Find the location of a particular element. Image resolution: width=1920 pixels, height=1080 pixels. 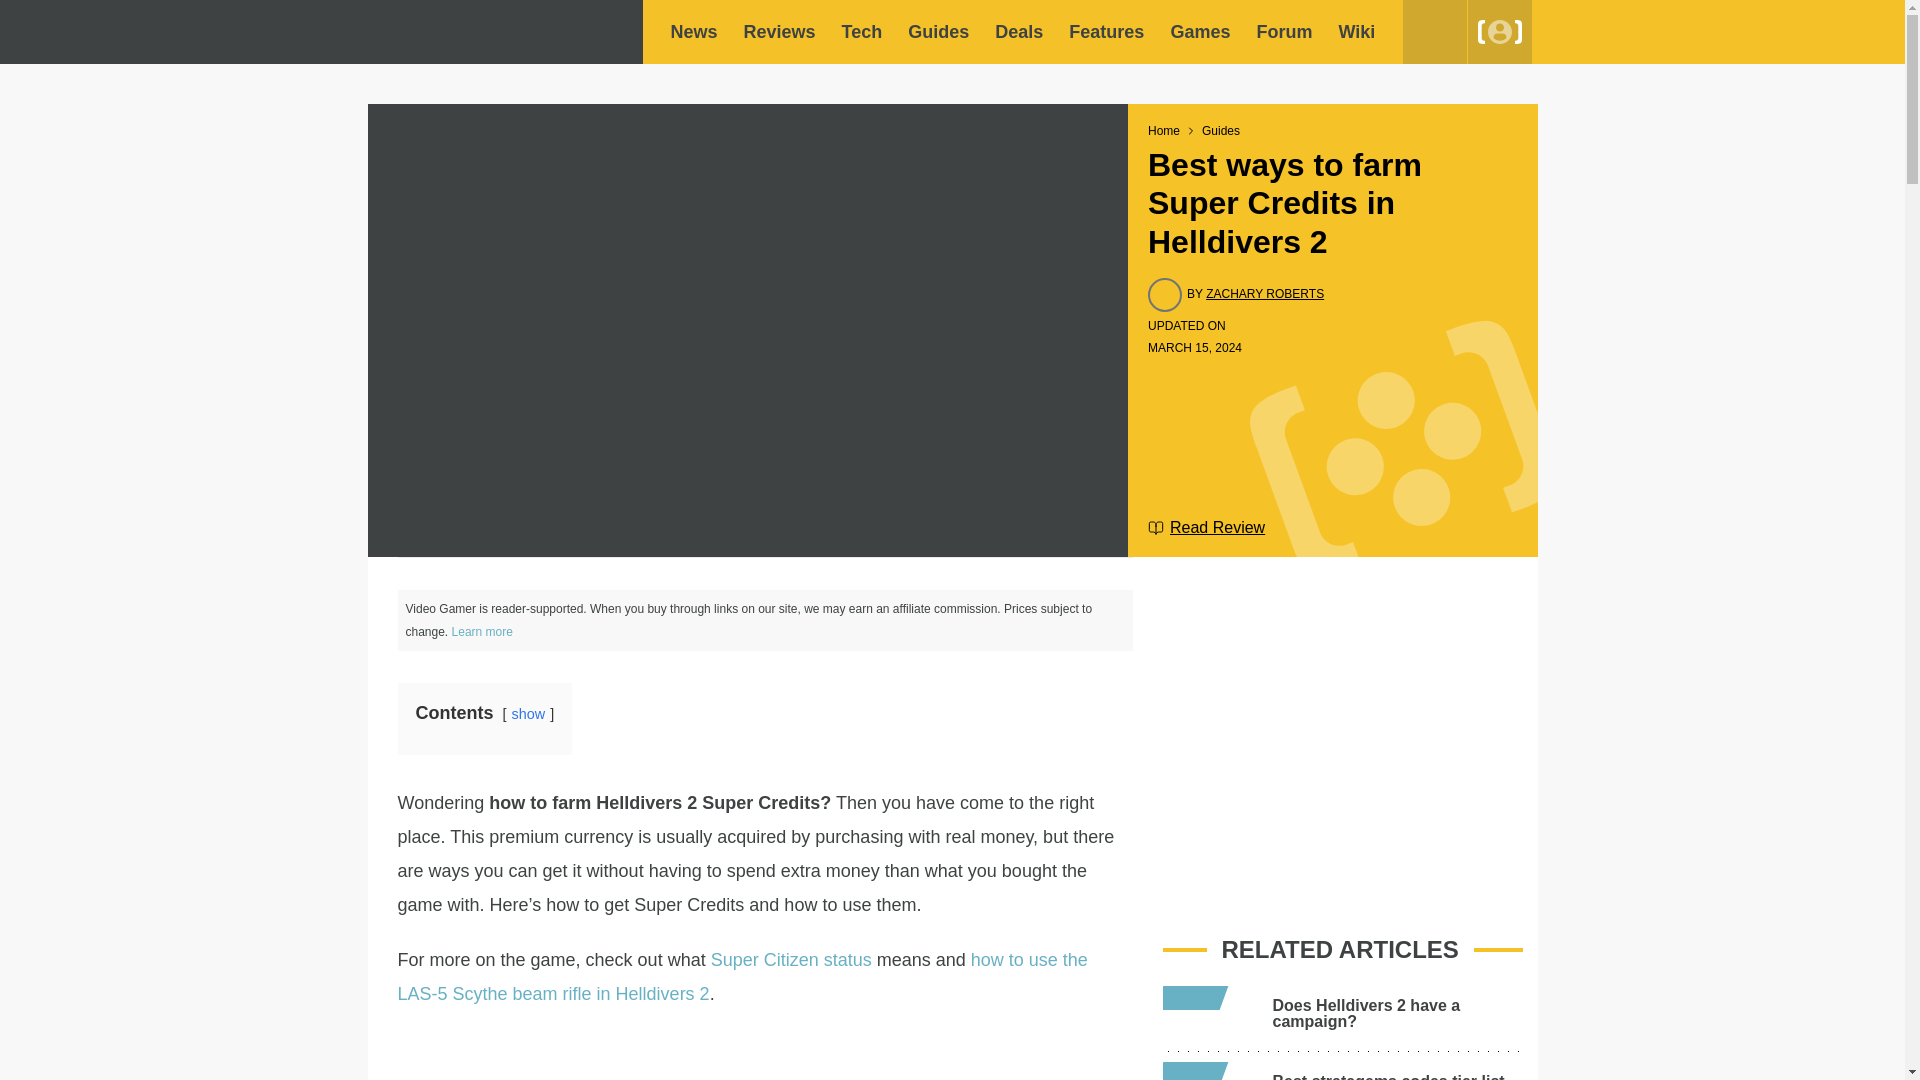

how to use the LAS-5 Scythe beam rifle in Helldivers 2 is located at coordinates (742, 977).